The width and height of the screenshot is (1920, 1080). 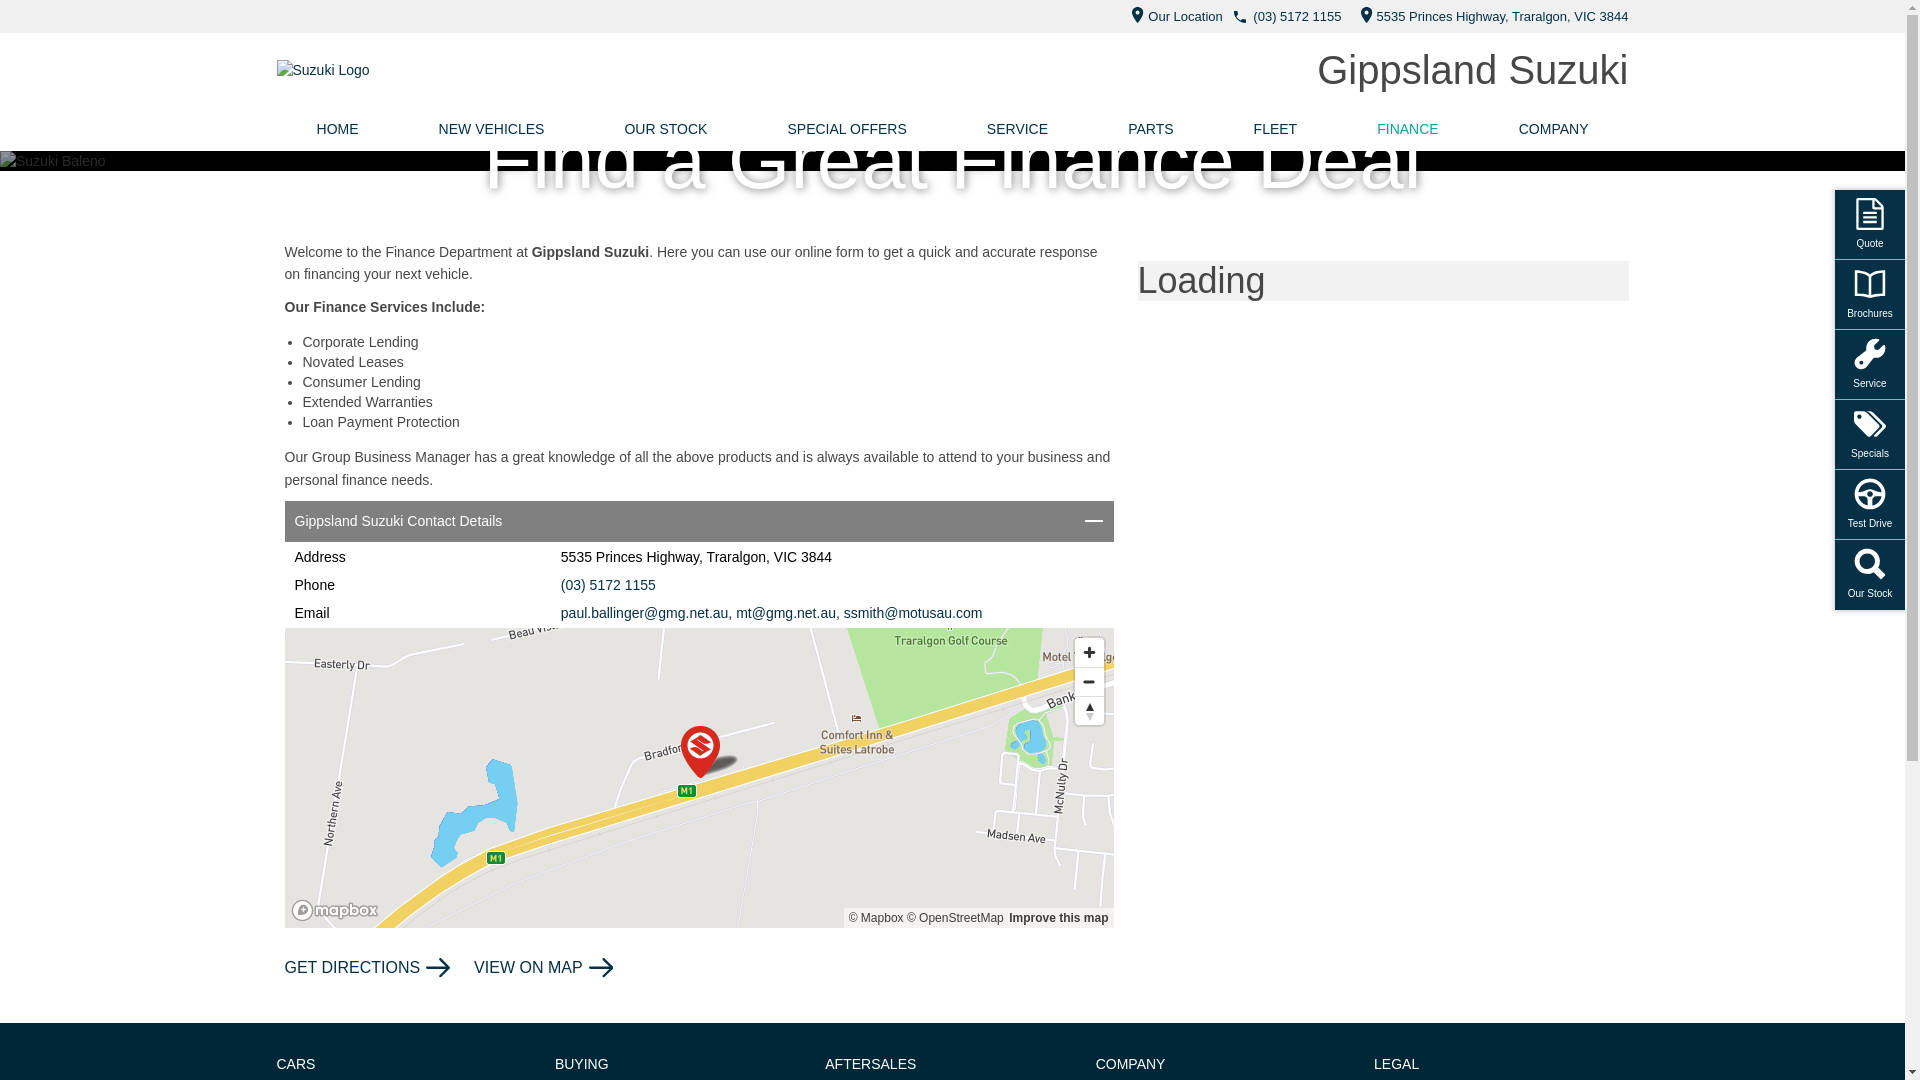 What do you see at coordinates (608, 585) in the screenshot?
I see `(03) 5172 1155` at bounding box center [608, 585].